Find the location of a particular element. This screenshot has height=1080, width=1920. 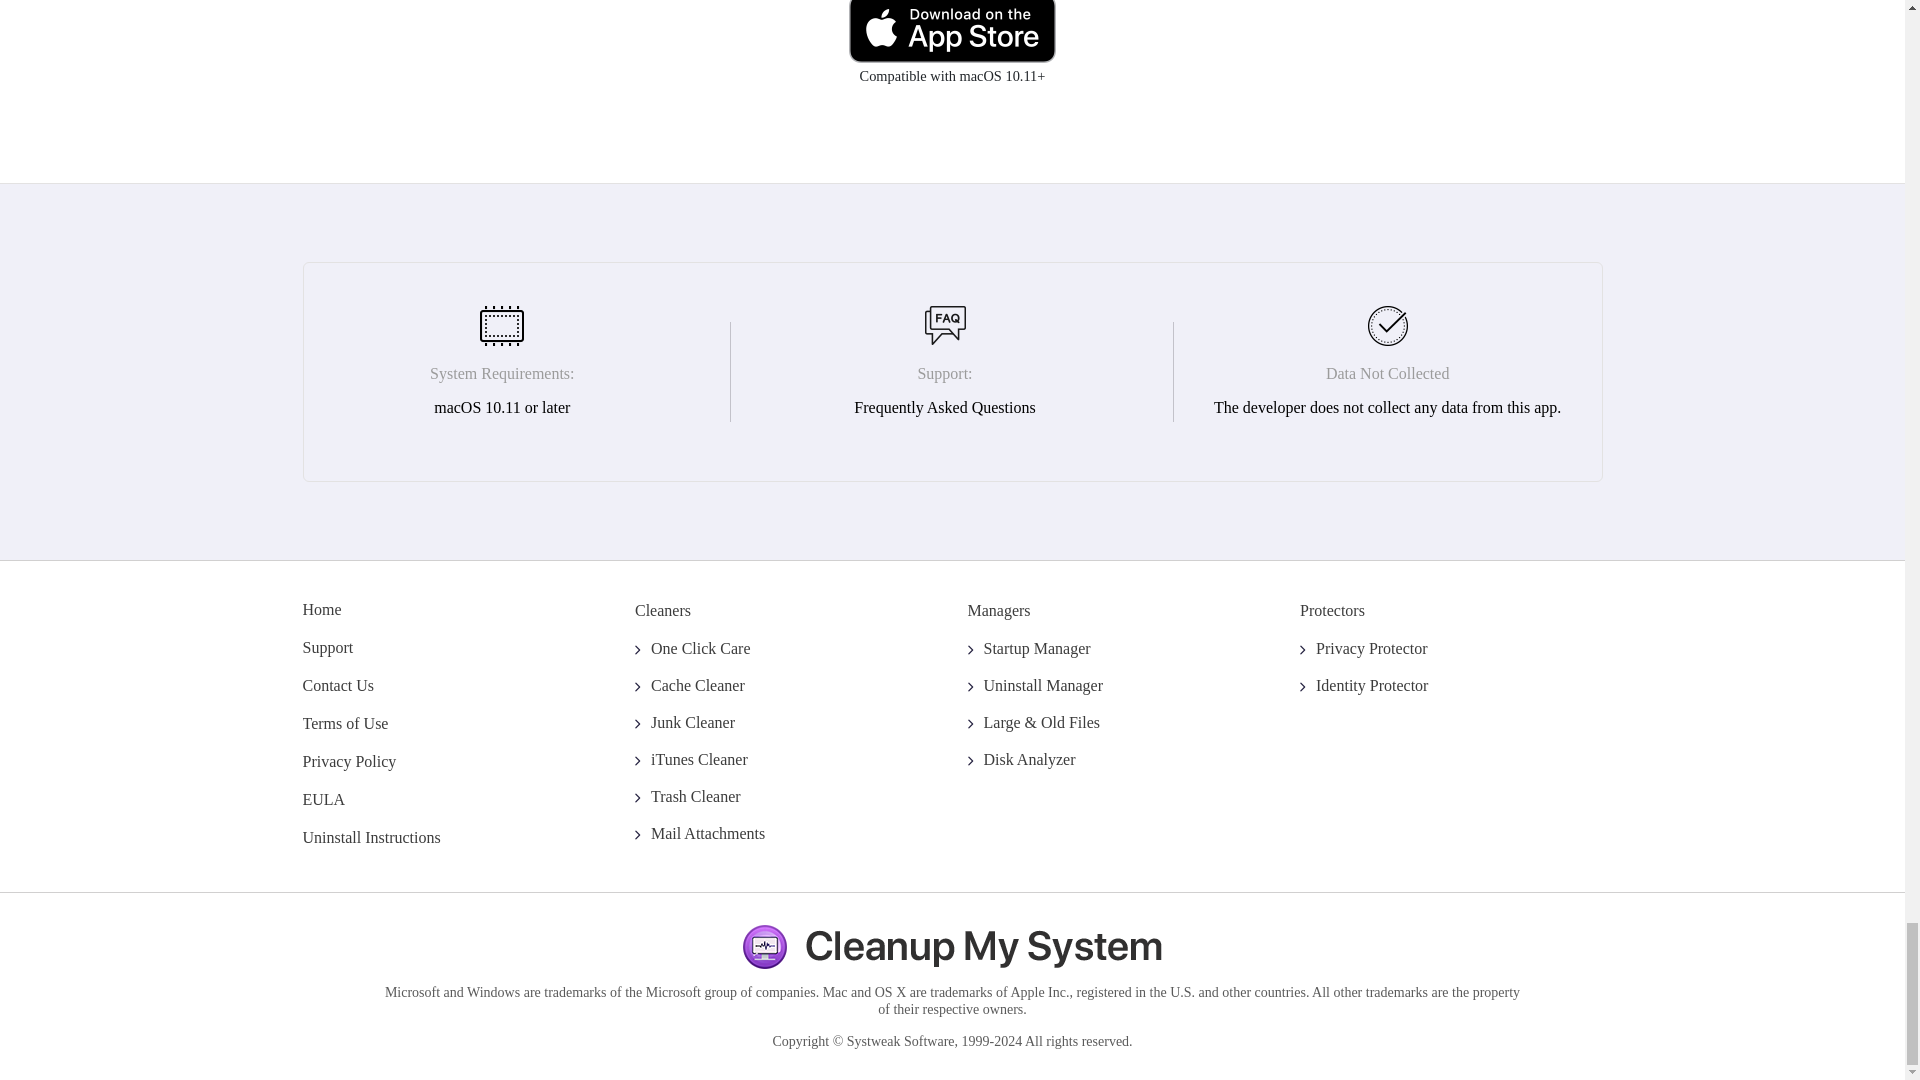

Contact Us is located at coordinates (338, 686).